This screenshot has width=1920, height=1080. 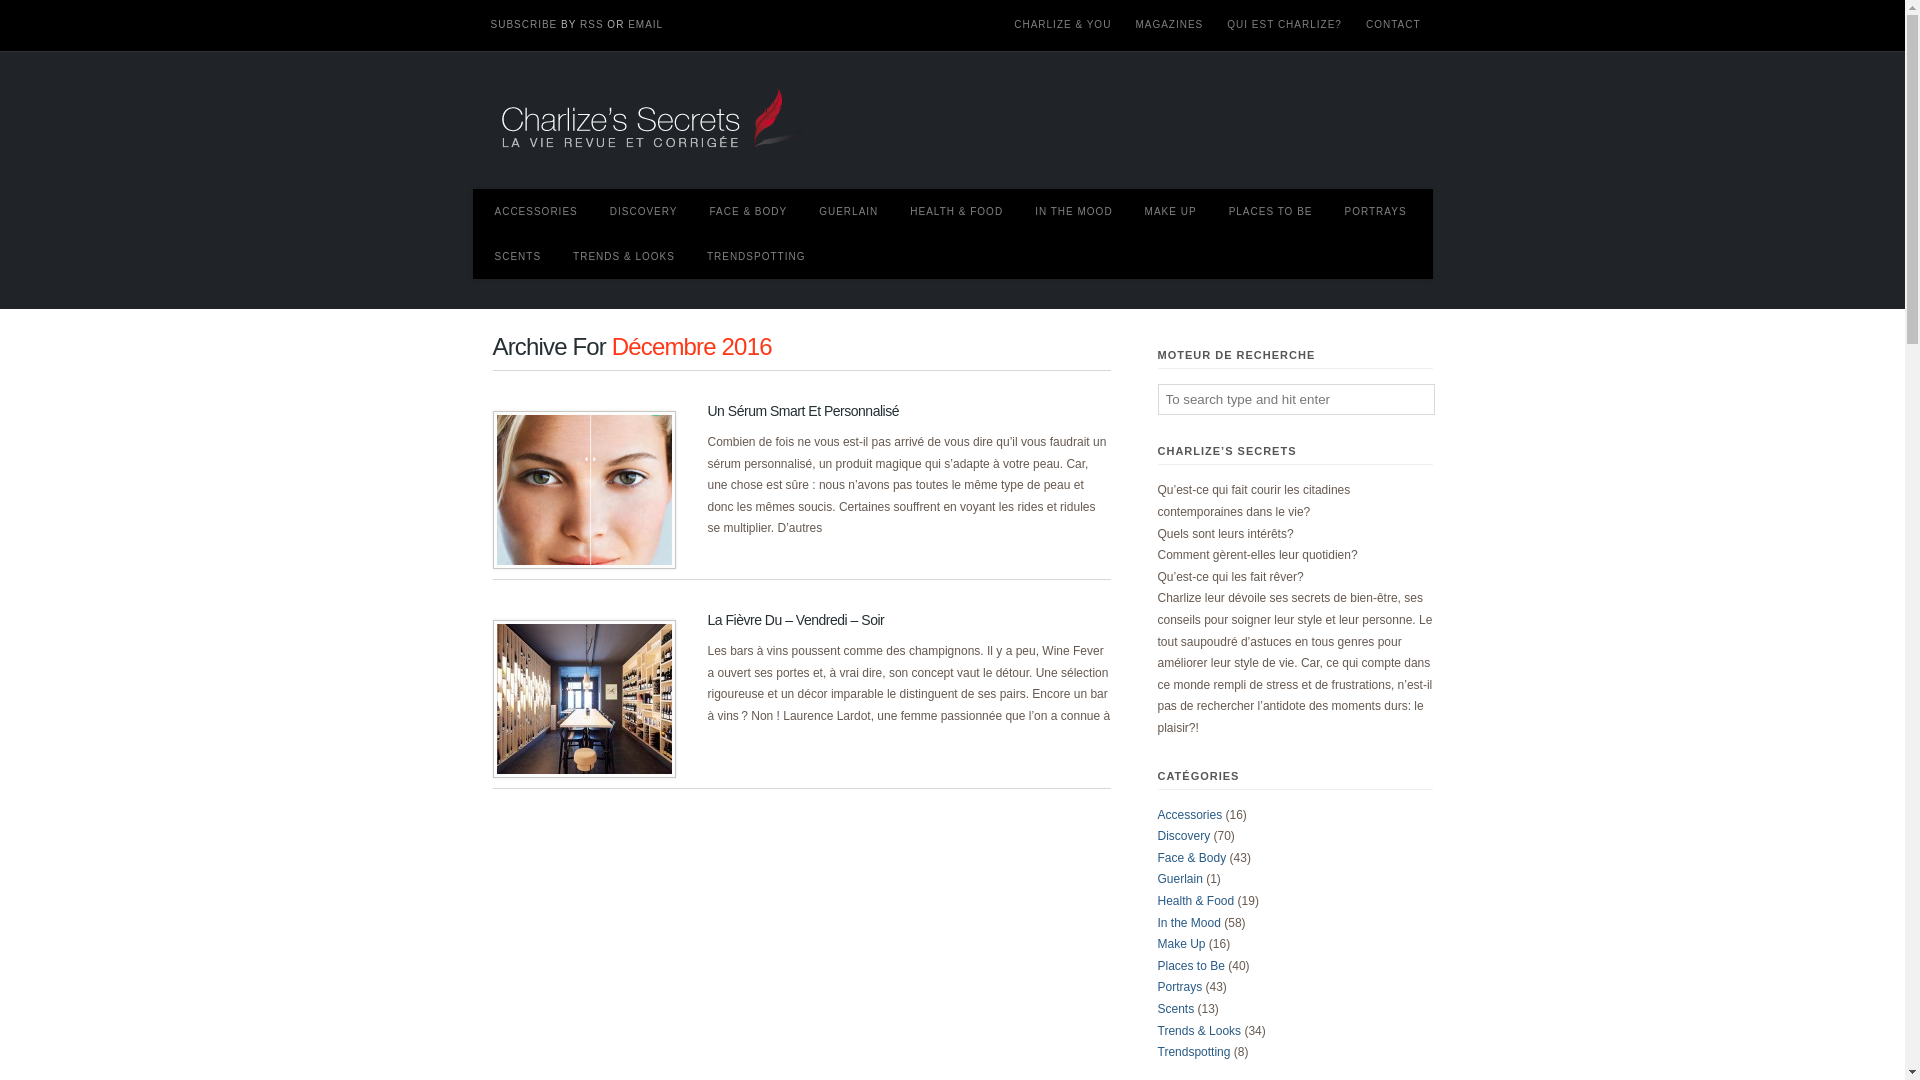 I want to click on Places to Be, so click(x=1192, y=966).